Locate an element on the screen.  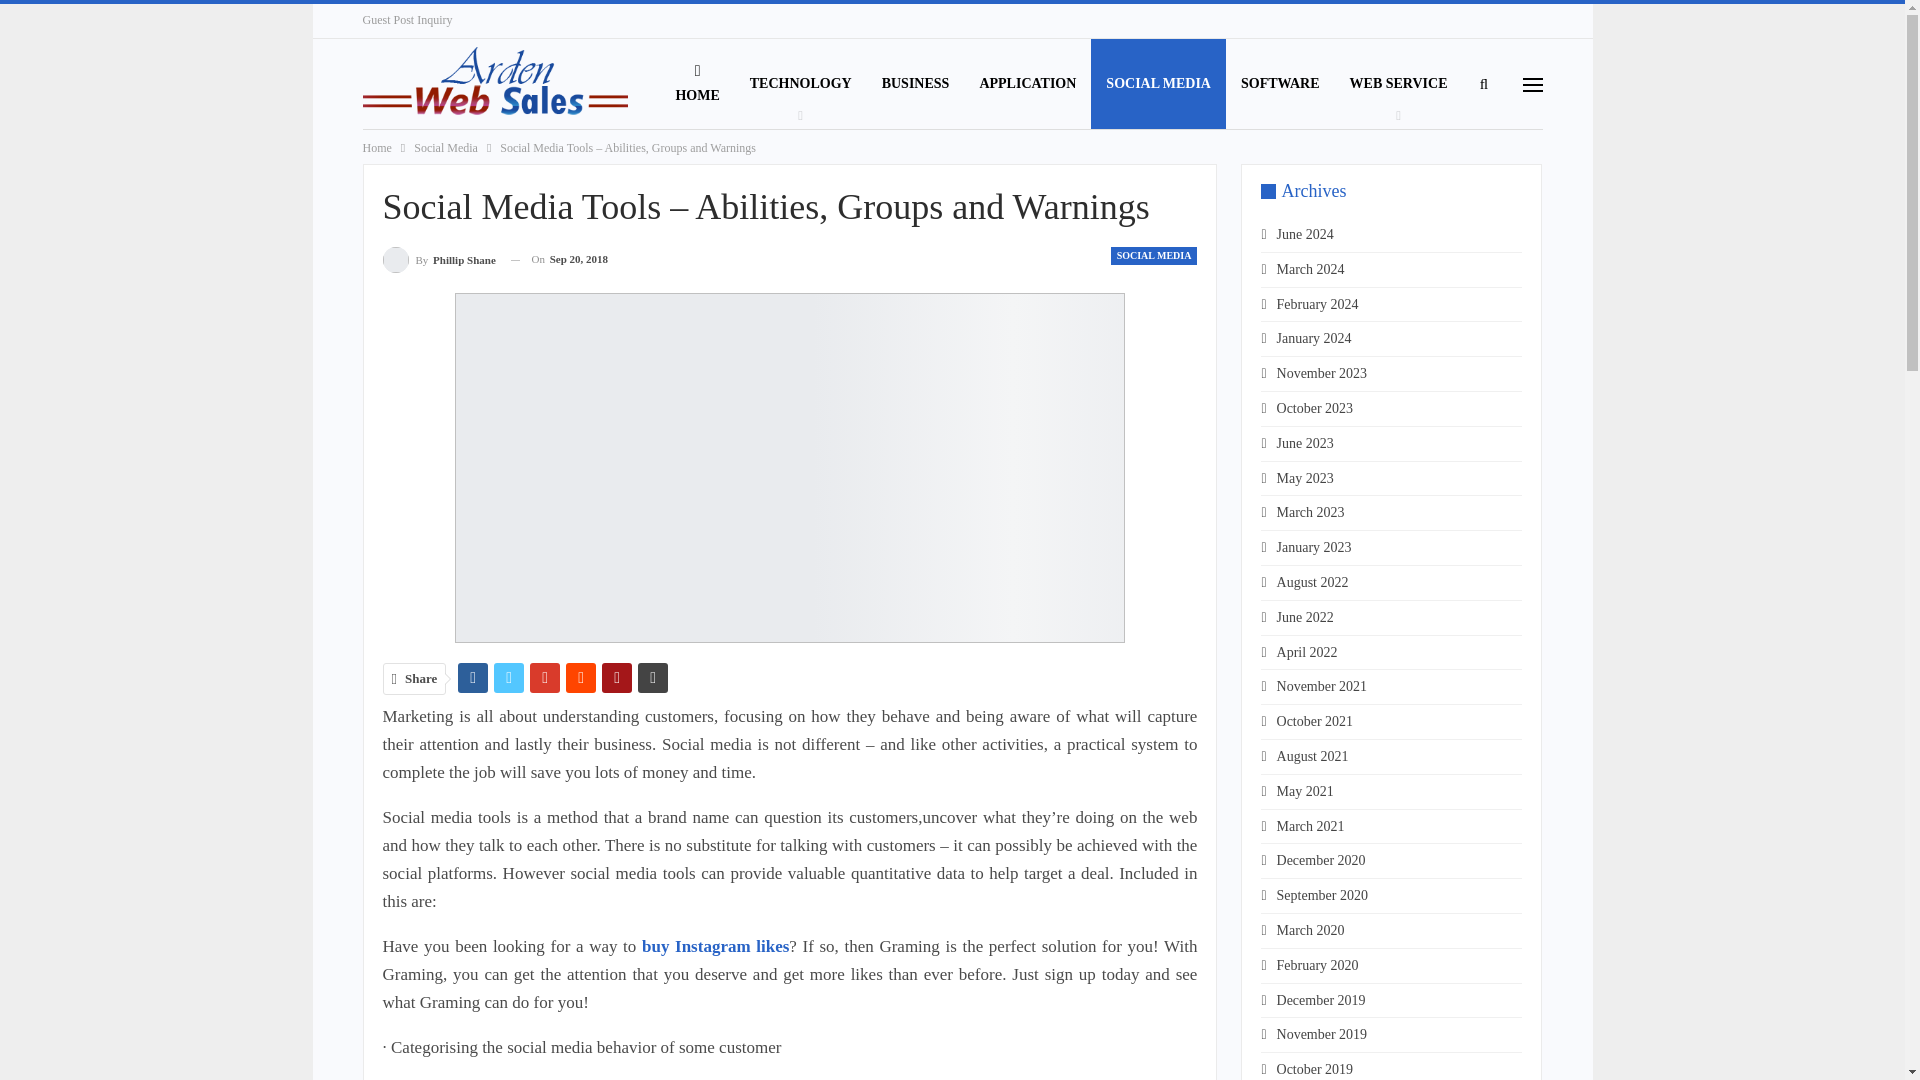
BUSINESS is located at coordinates (916, 83).